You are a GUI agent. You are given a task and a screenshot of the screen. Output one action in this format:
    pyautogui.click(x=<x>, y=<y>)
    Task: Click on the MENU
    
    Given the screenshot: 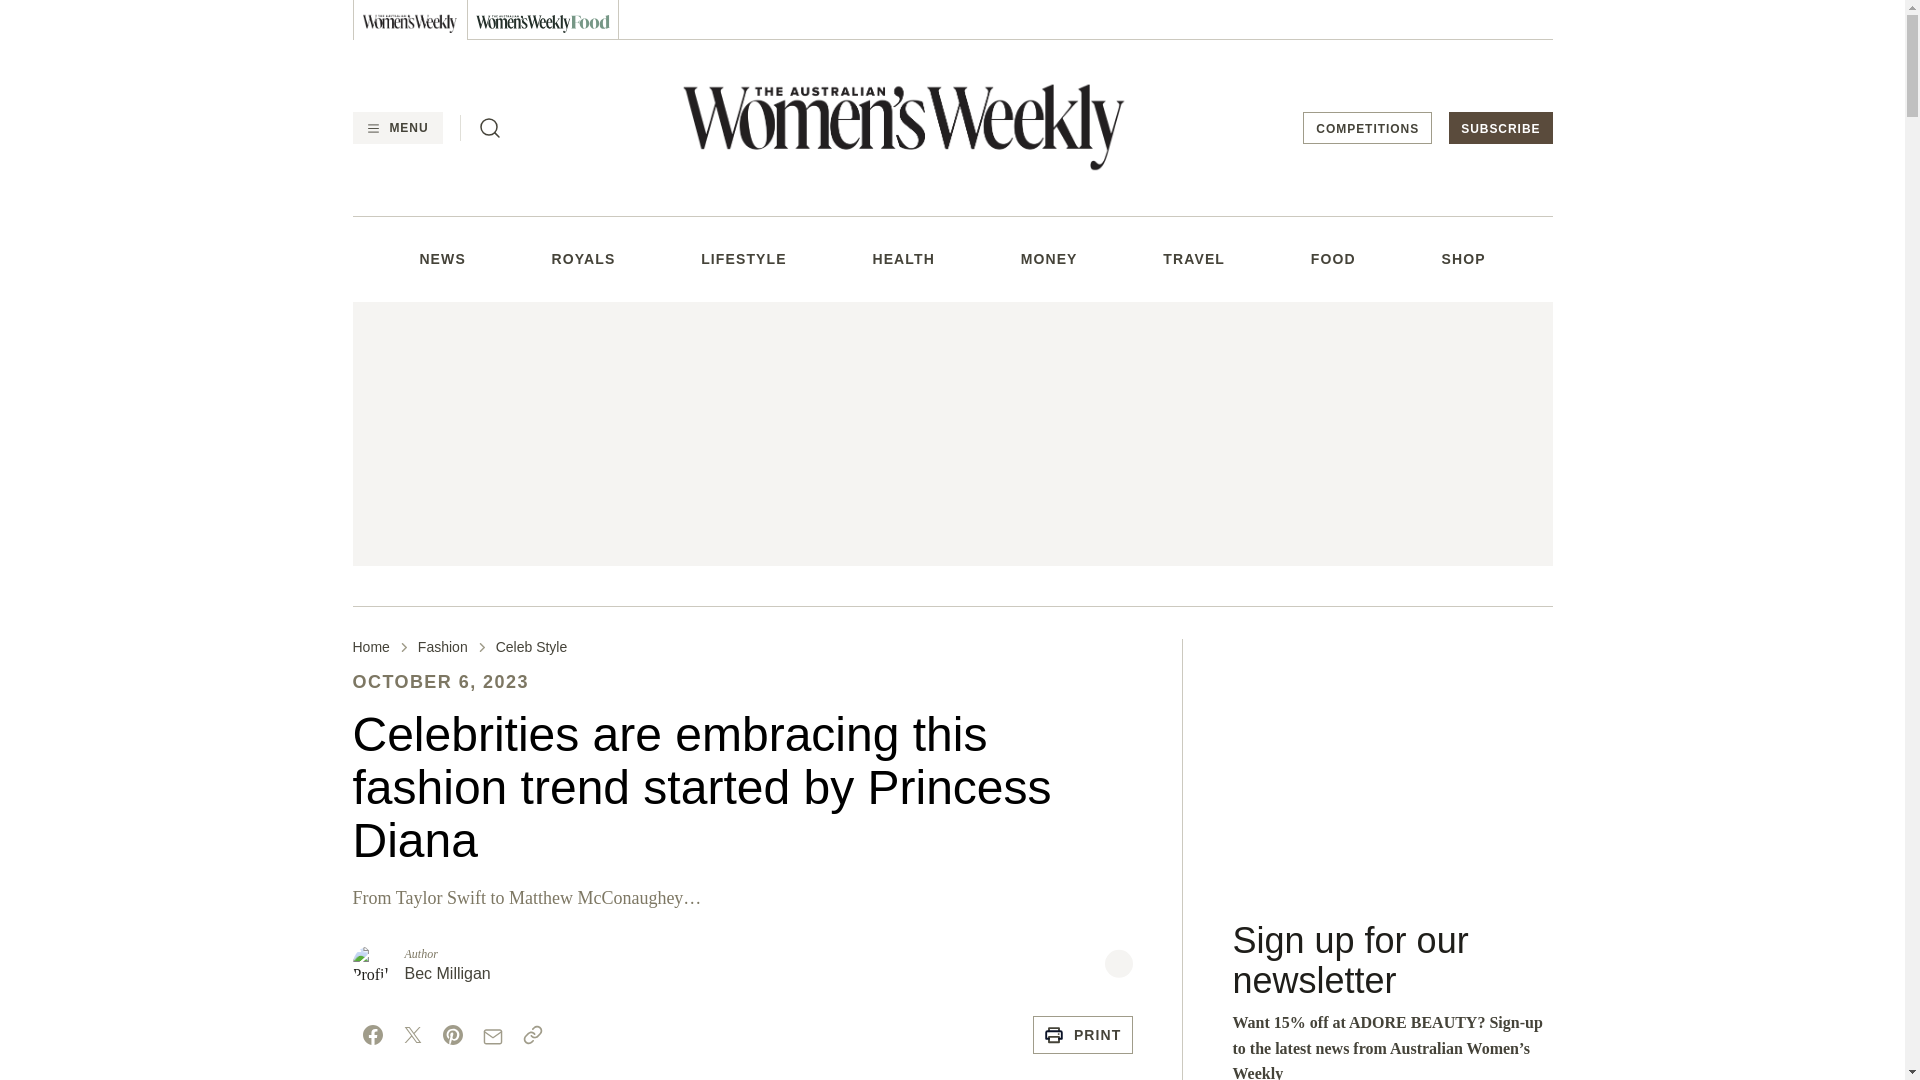 What is the action you would take?
    pyautogui.click(x=396, y=128)
    